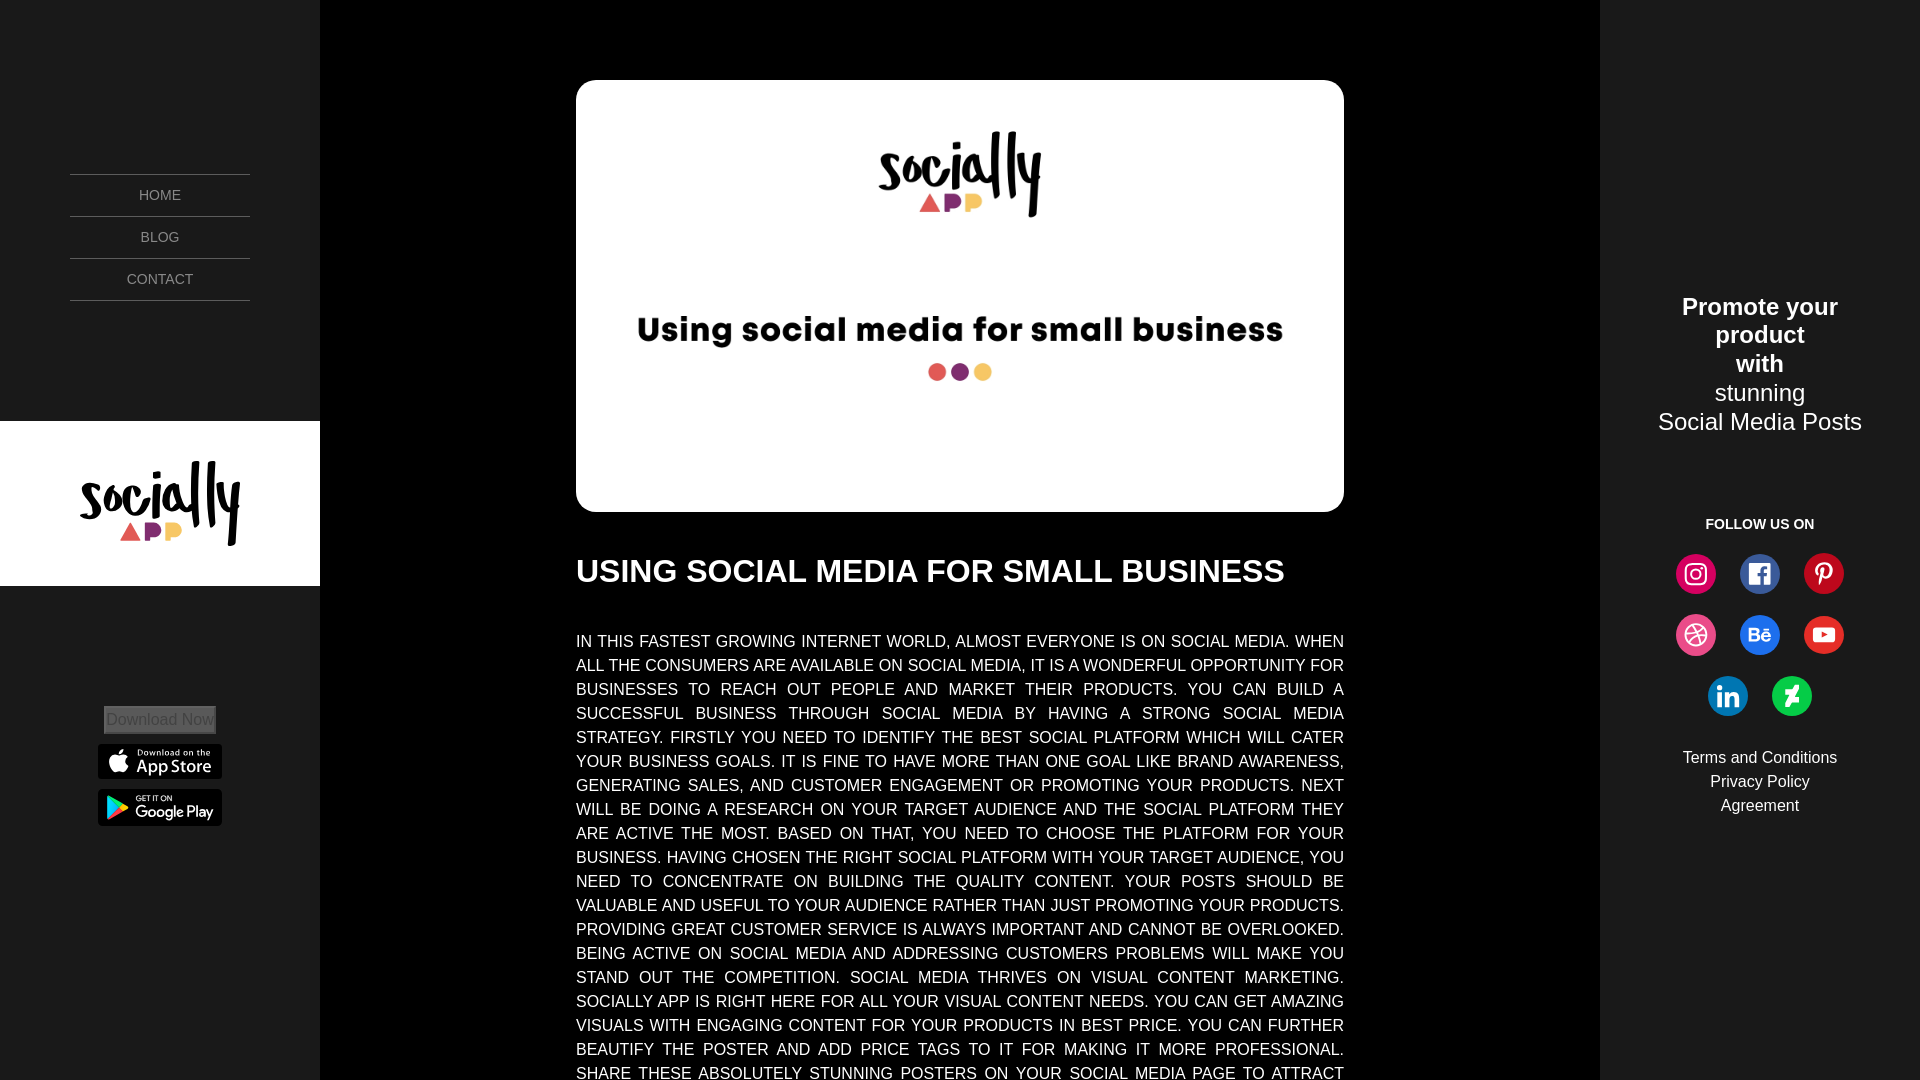 The width and height of the screenshot is (1920, 1080). Describe the element at coordinates (159, 194) in the screenshot. I see `HOME` at that location.